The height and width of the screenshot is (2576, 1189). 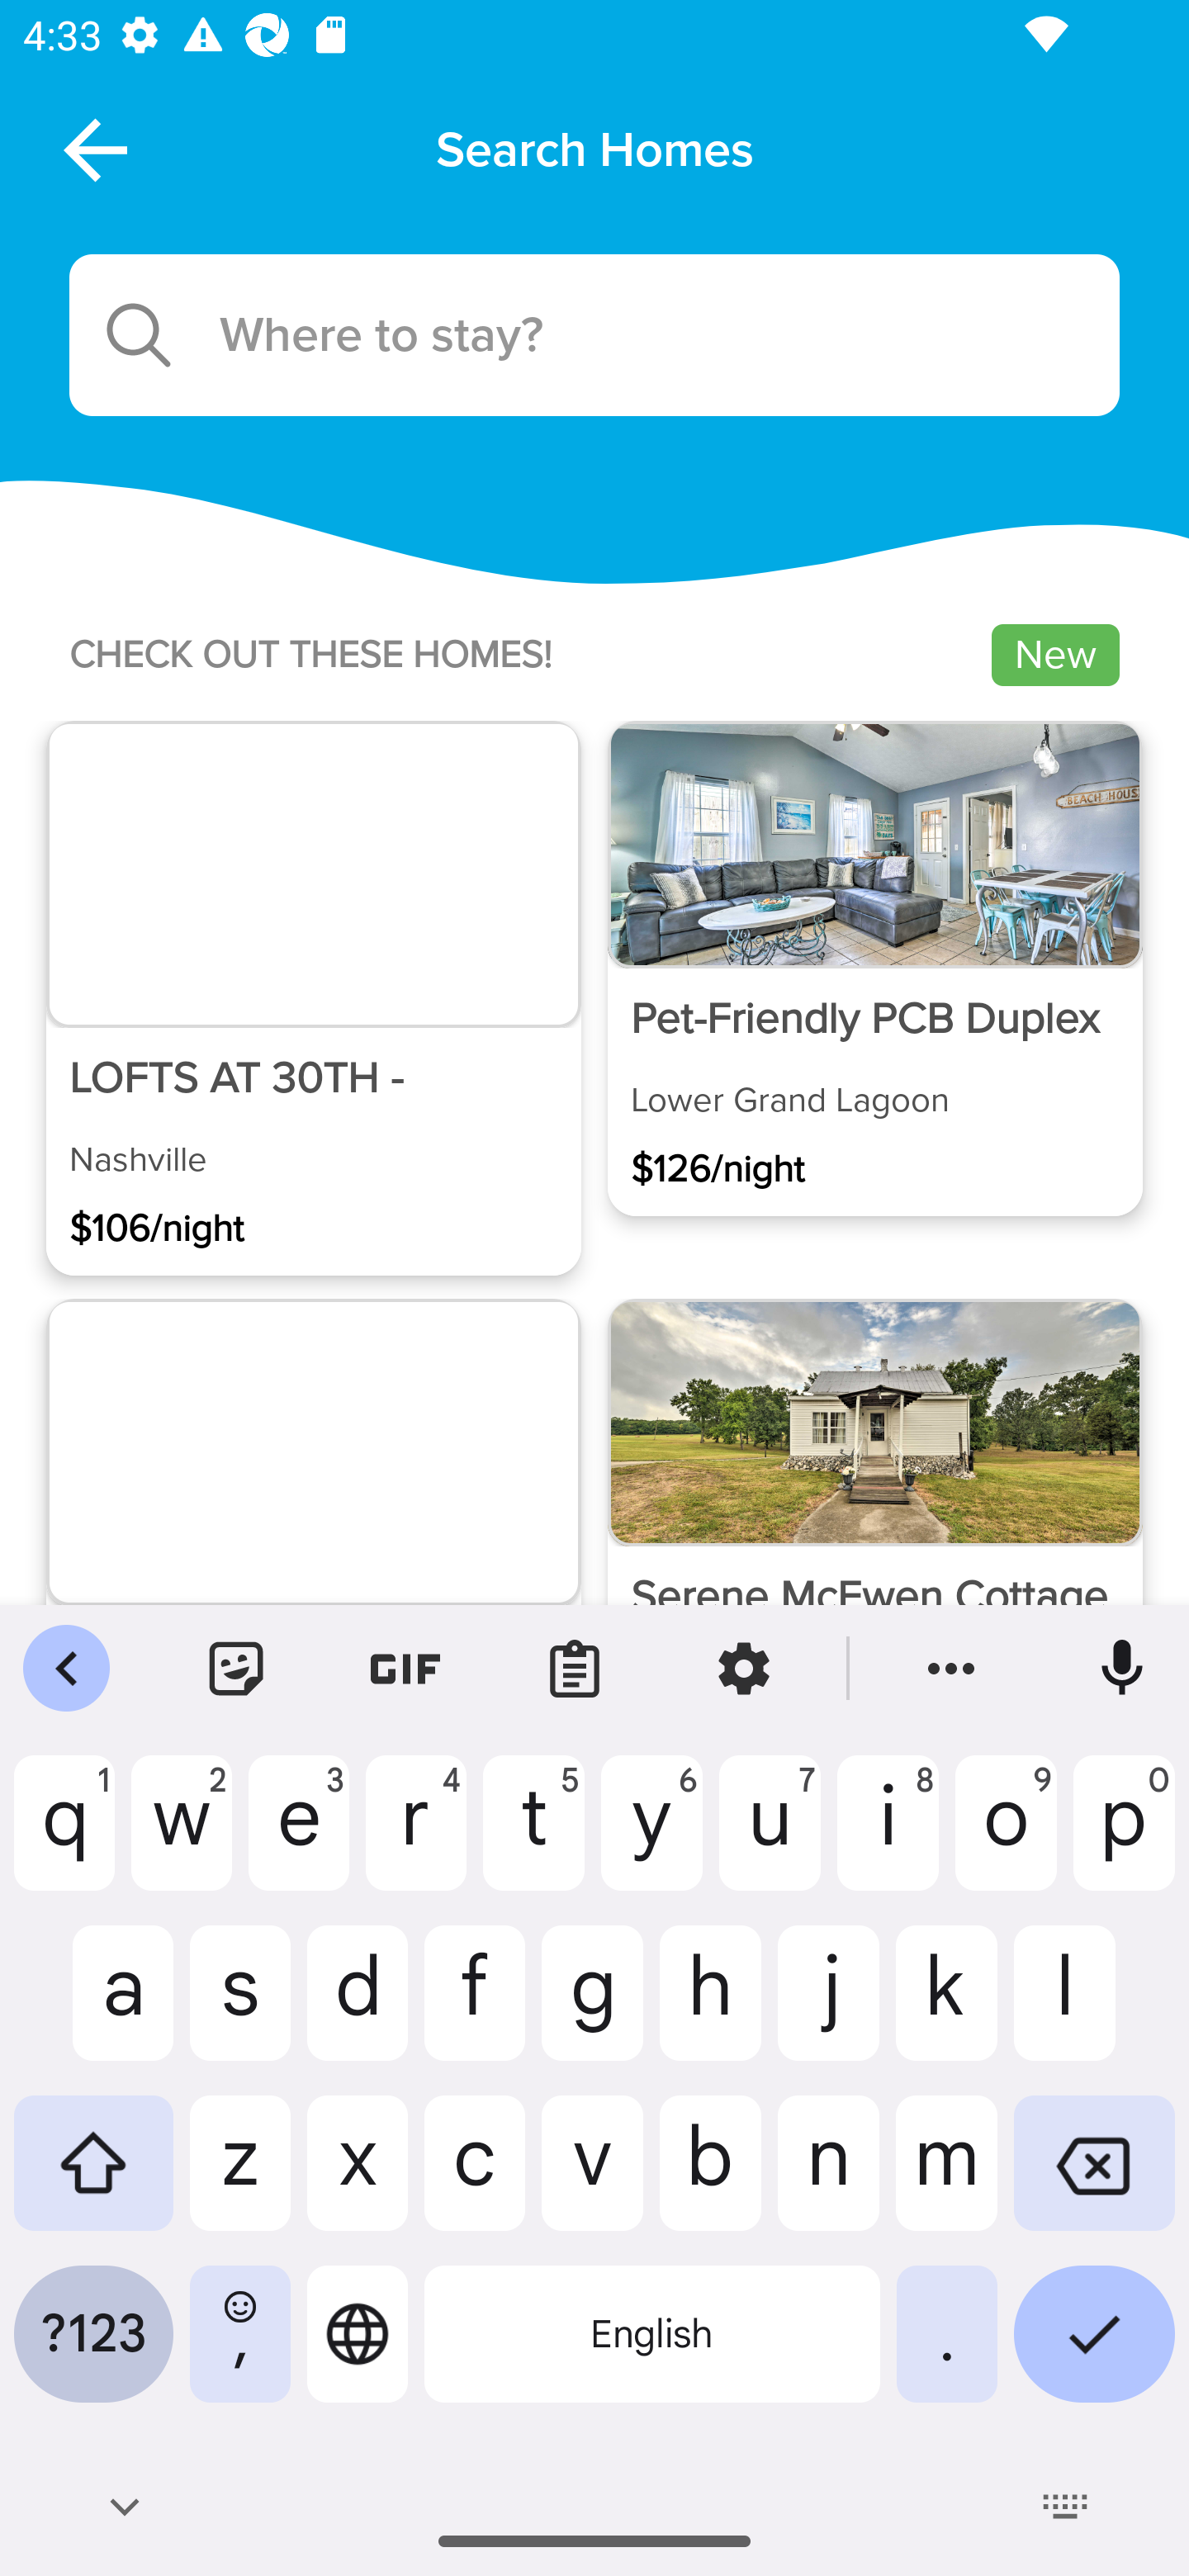 What do you see at coordinates (92, 149) in the screenshot?
I see `Icon close screen` at bounding box center [92, 149].